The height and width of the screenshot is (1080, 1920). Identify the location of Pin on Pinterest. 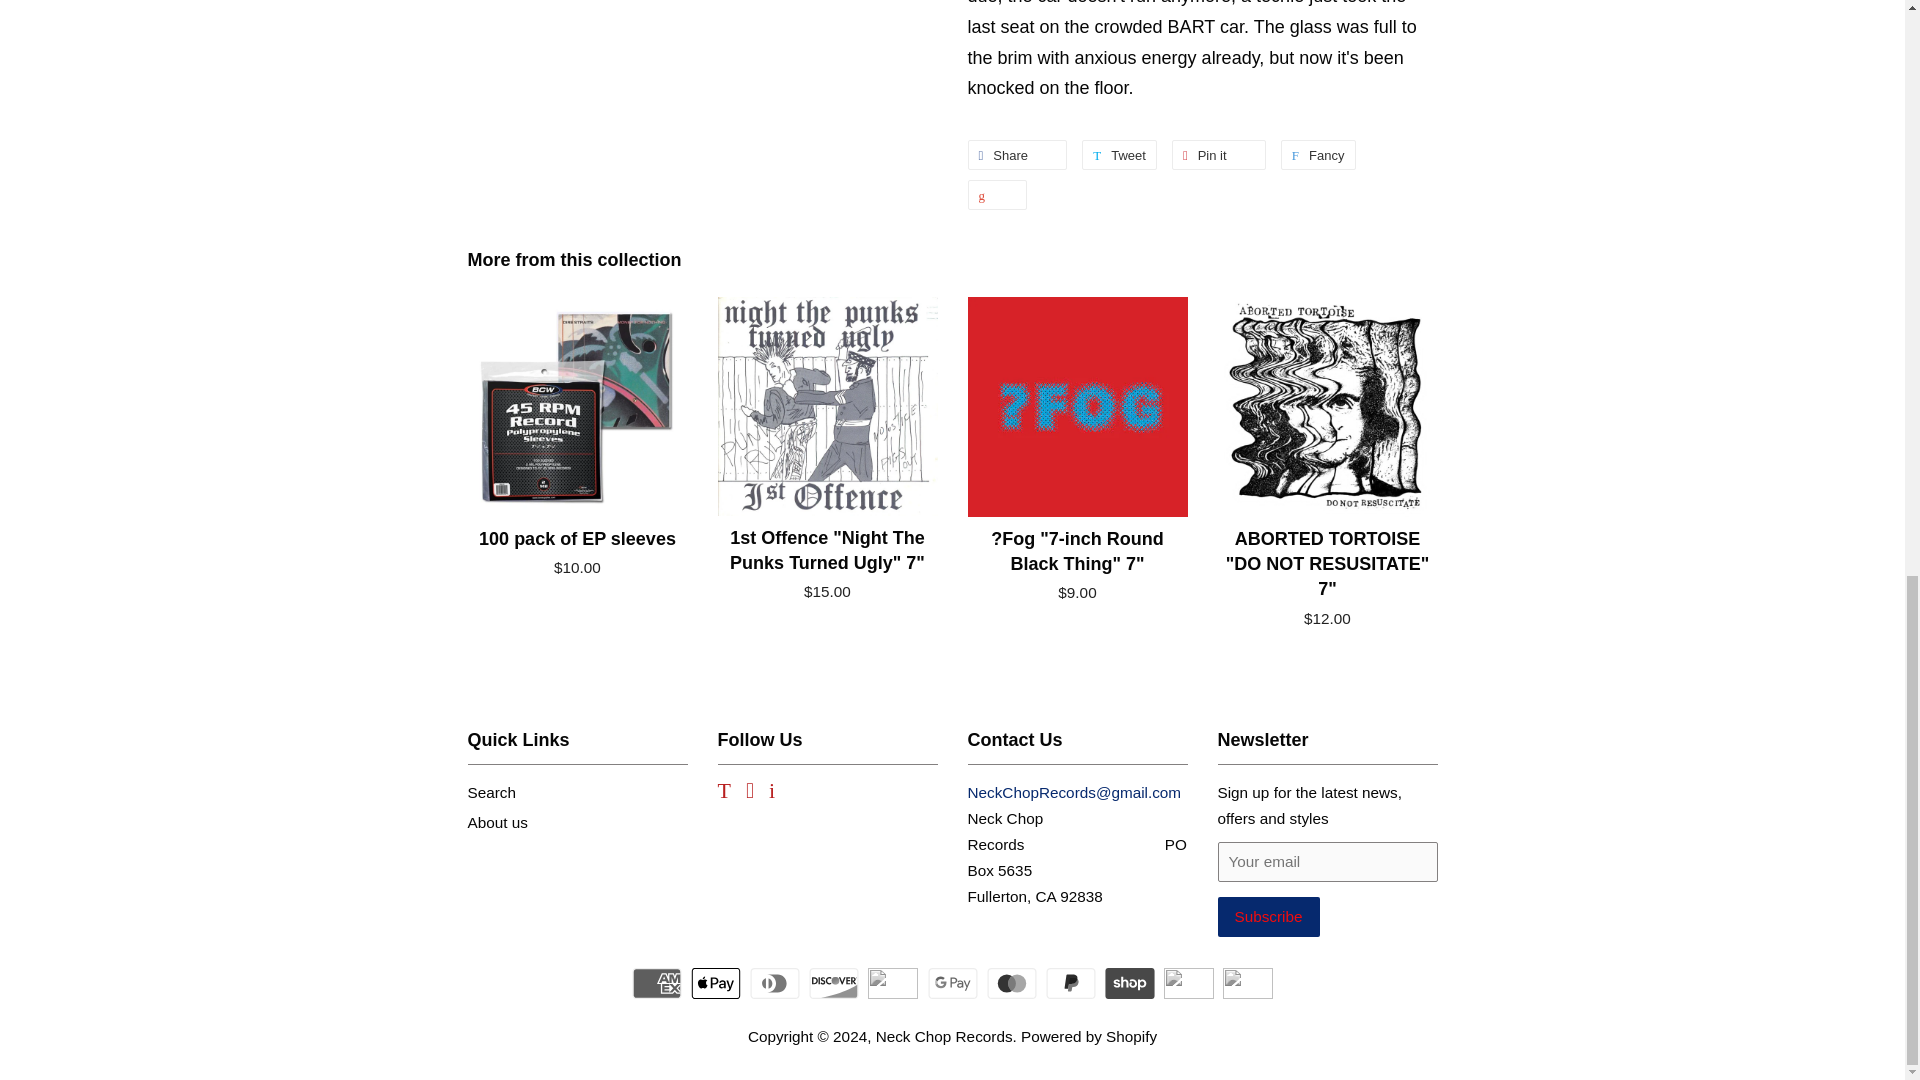
(1120, 154).